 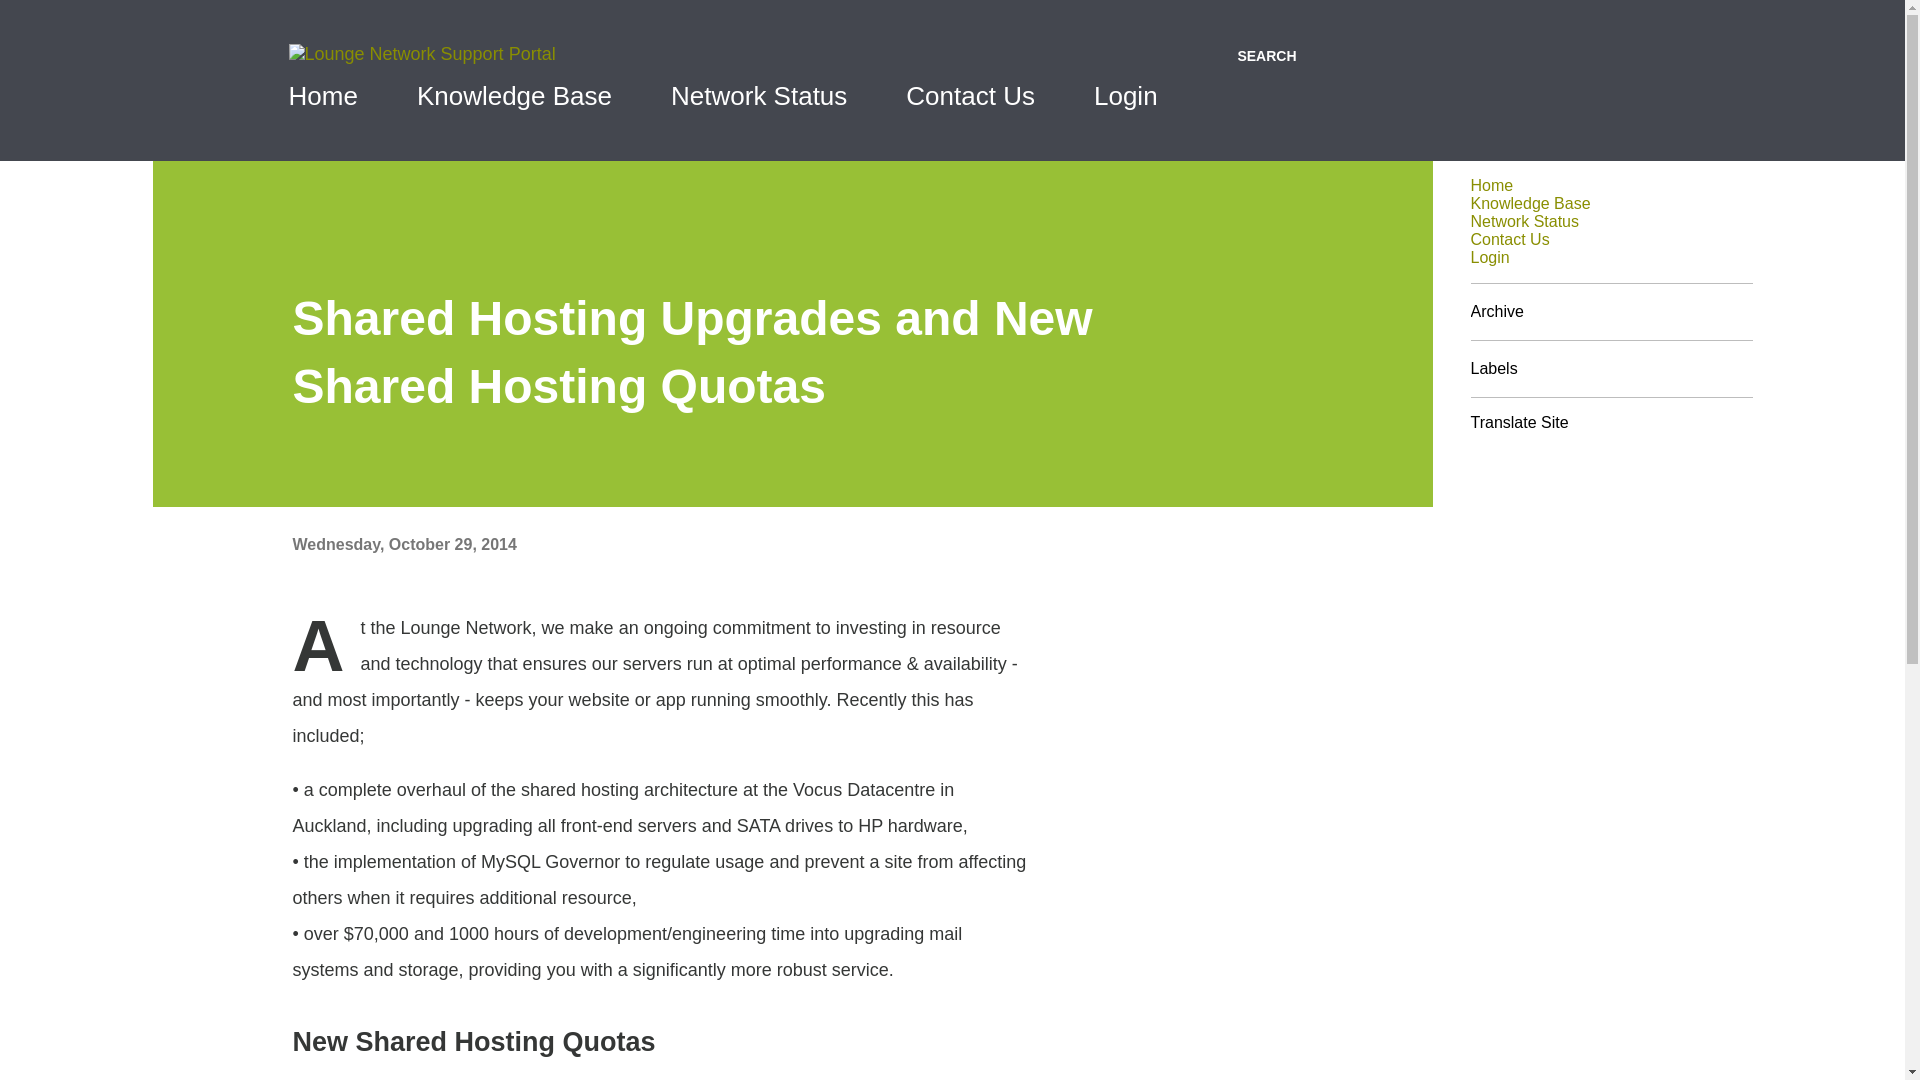 What do you see at coordinates (1491, 186) in the screenshot?
I see `Home` at bounding box center [1491, 186].